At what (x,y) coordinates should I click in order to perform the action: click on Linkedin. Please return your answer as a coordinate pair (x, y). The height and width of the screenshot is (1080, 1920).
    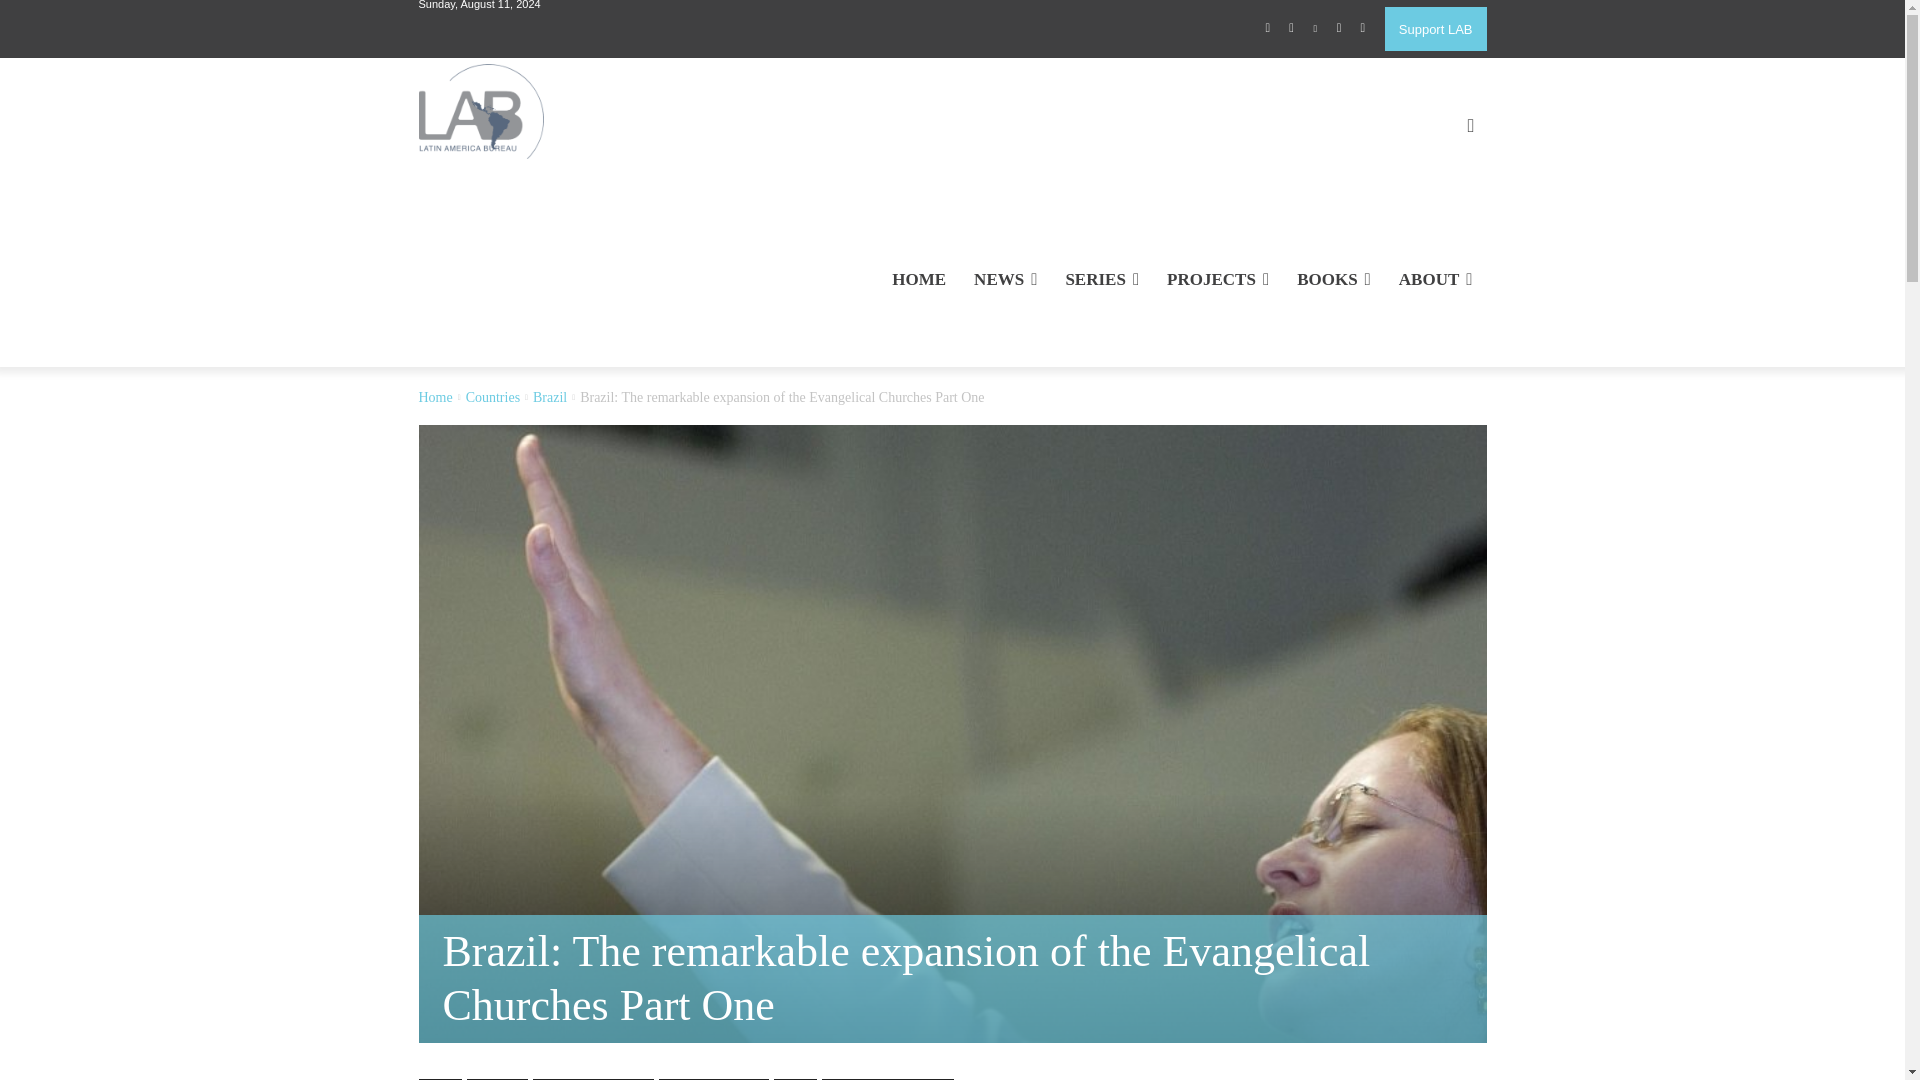
    Looking at the image, I should click on (1316, 29).